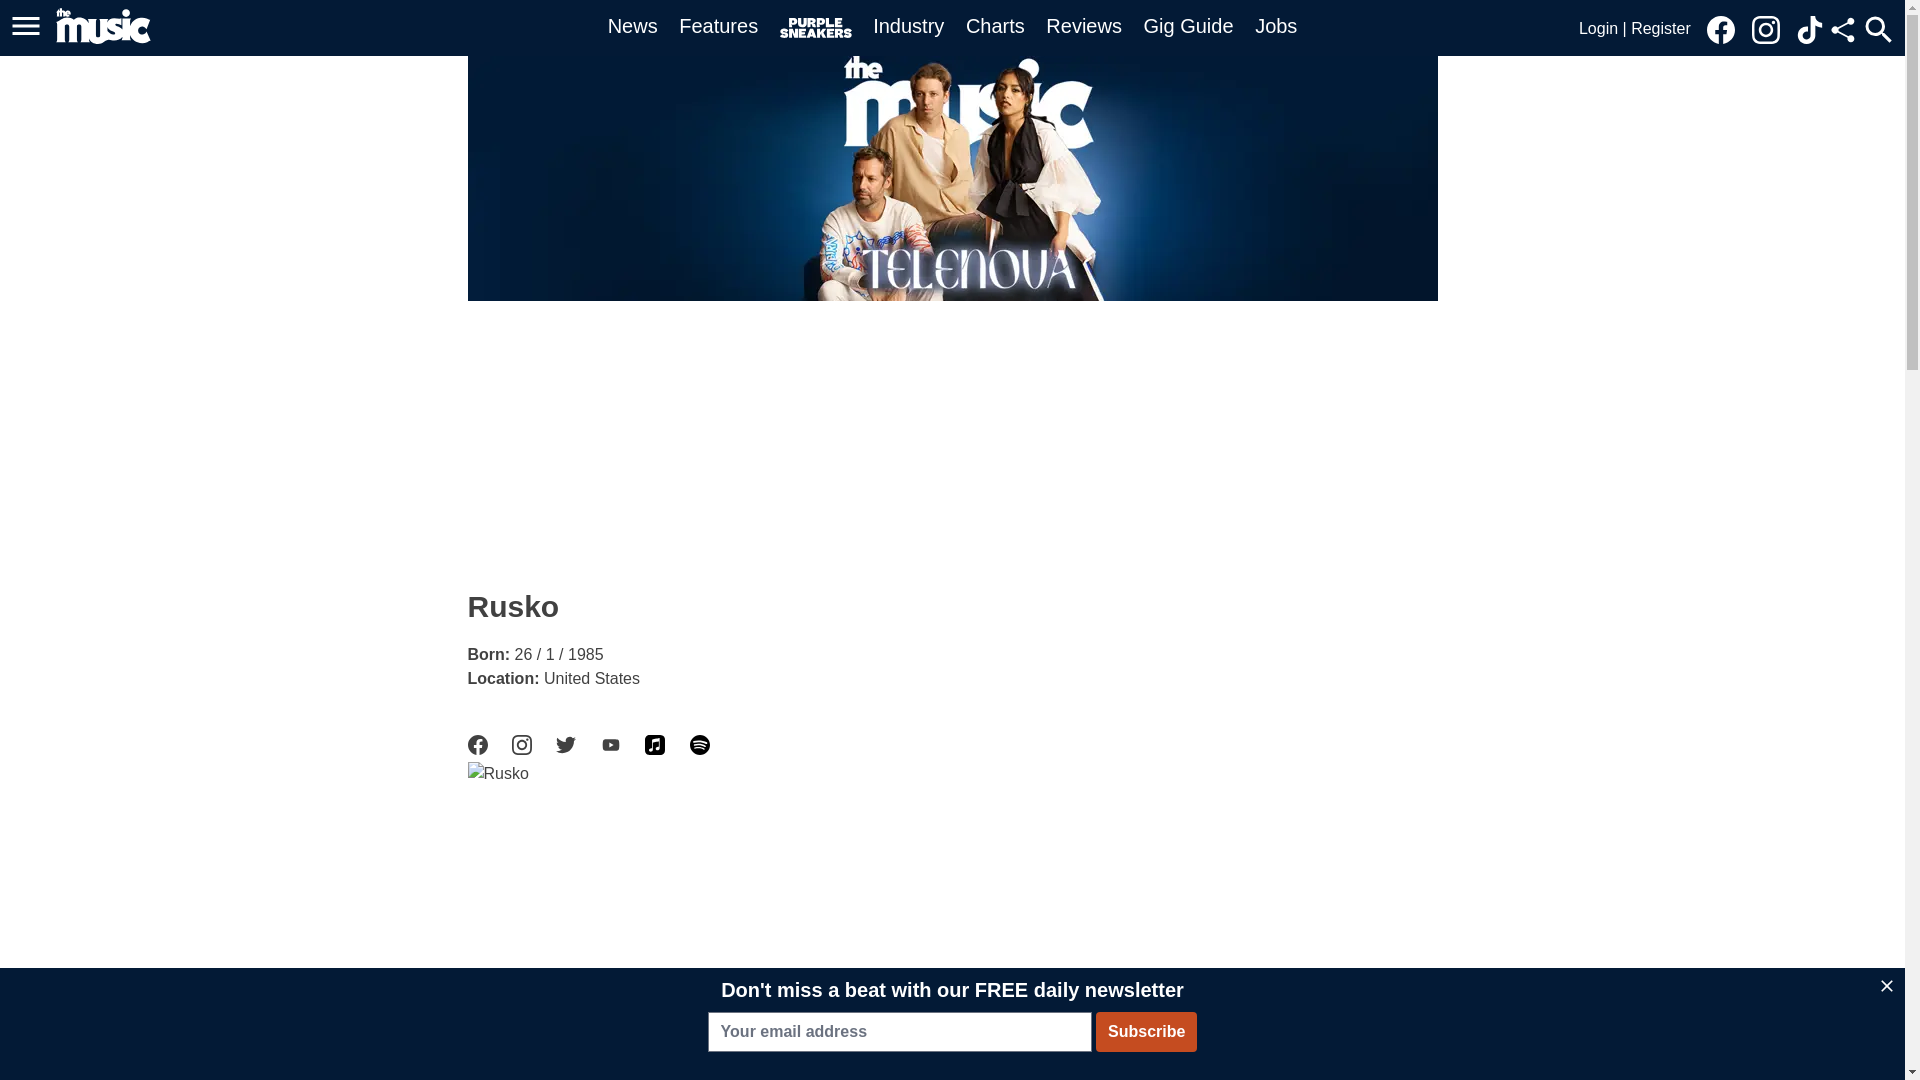 The width and height of the screenshot is (1920, 1080). What do you see at coordinates (1878, 29) in the screenshot?
I see `Open the site search menu` at bounding box center [1878, 29].